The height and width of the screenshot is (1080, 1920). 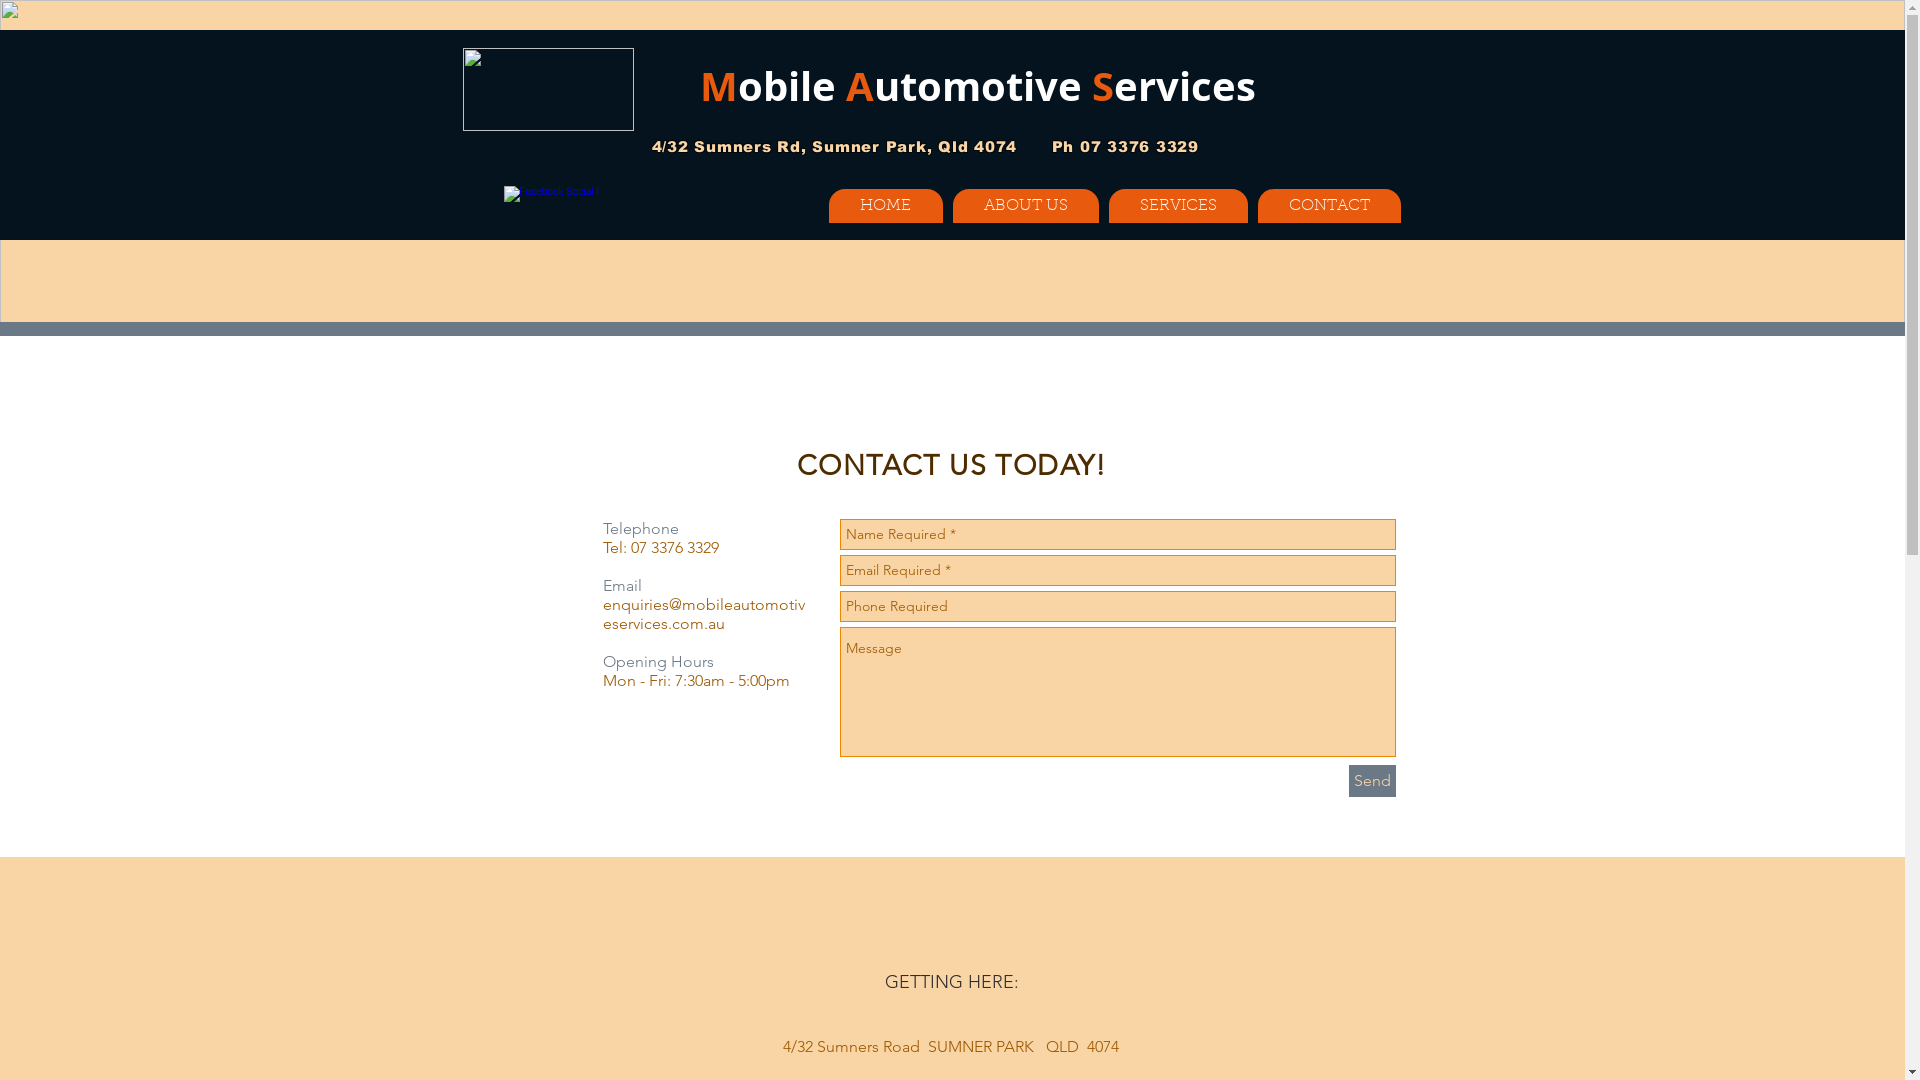 What do you see at coordinates (1025, 206) in the screenshot?
I see `ABOUT US` at bounding box center [1025, 206].